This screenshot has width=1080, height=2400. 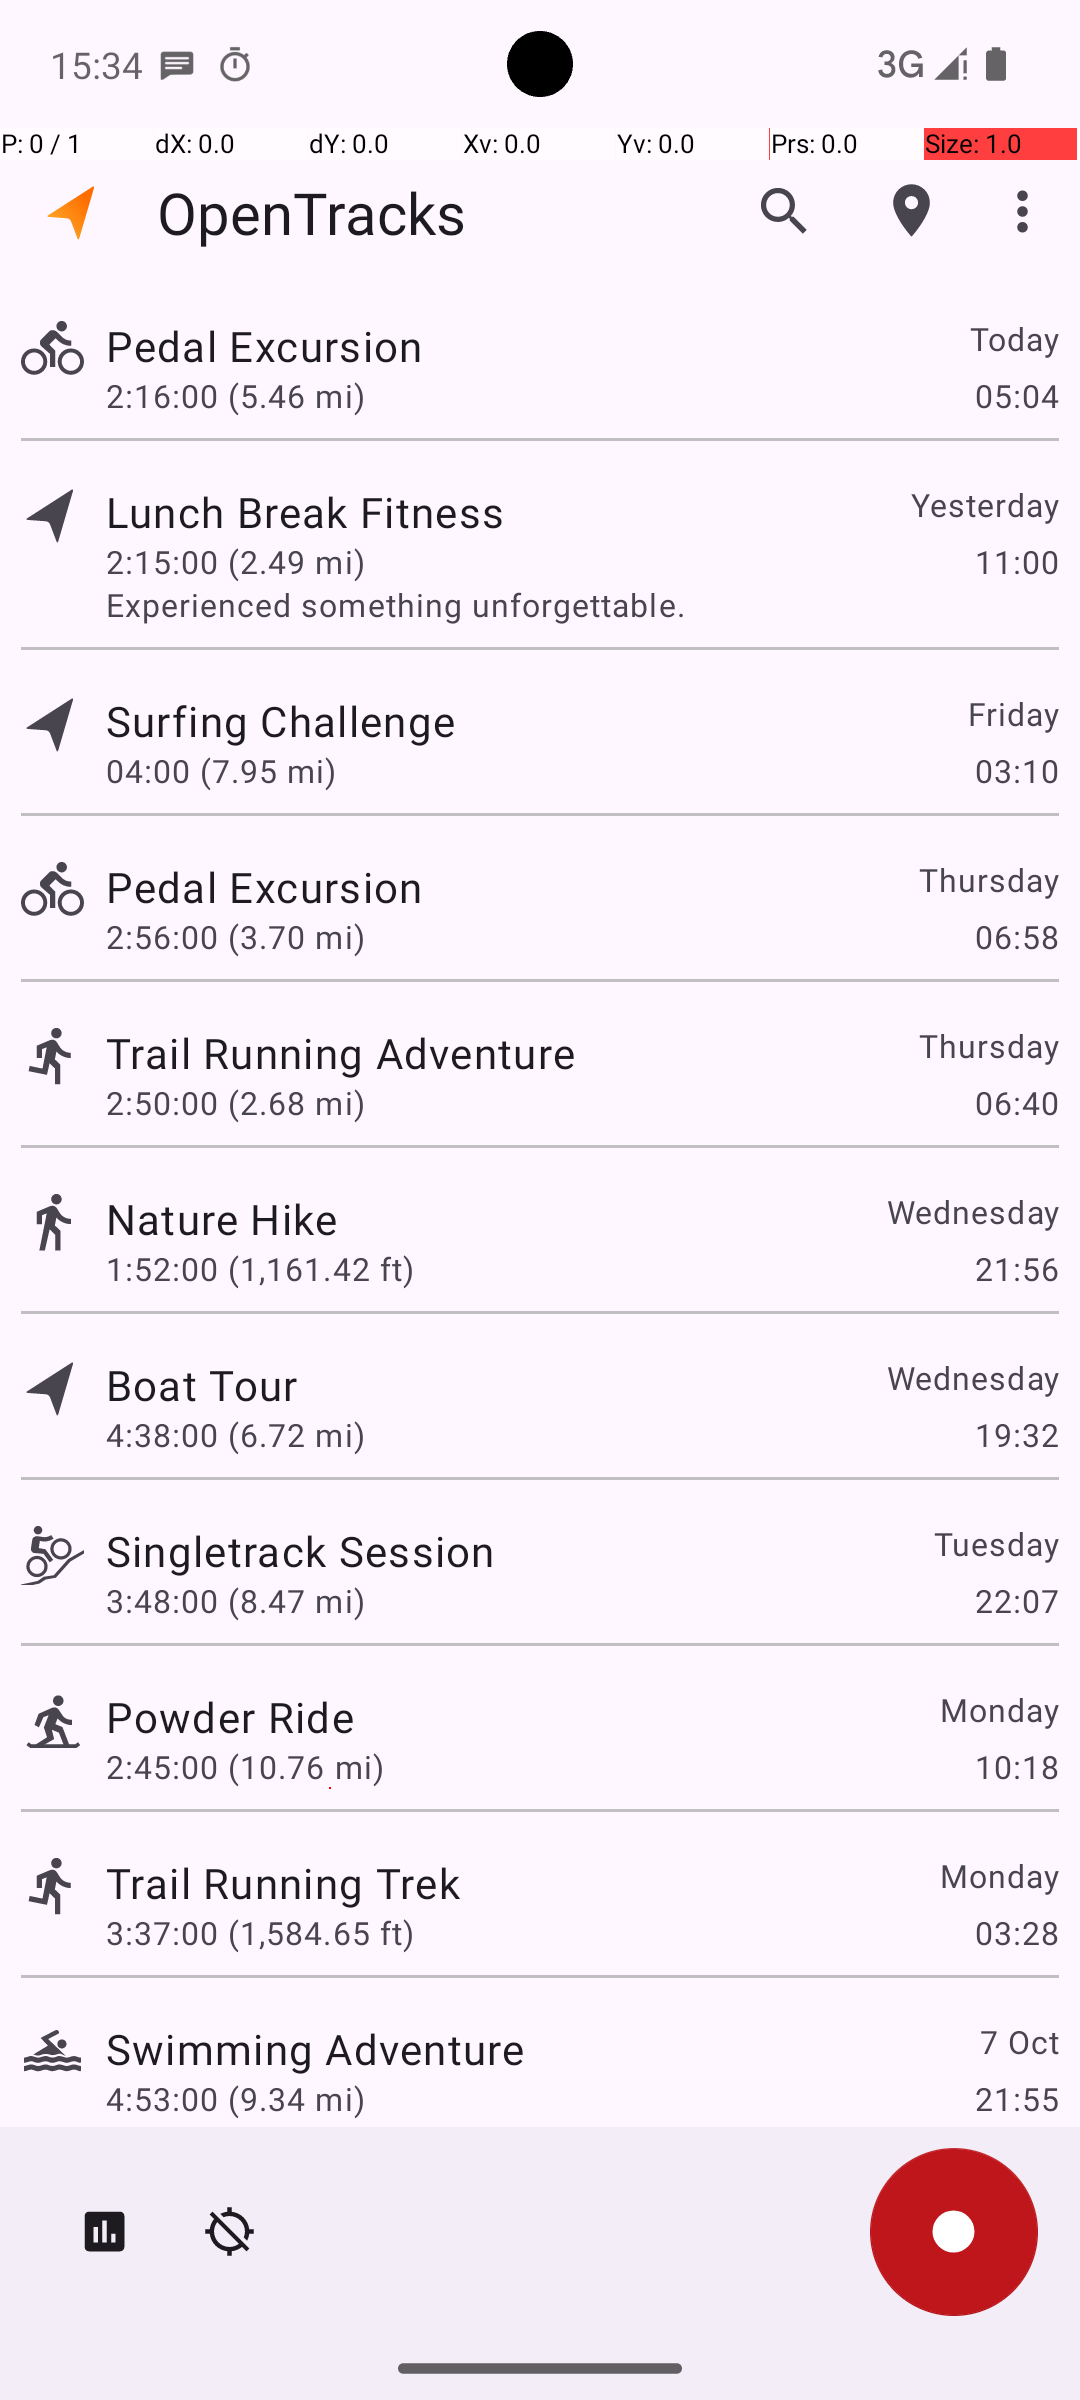 What do you see at coordinates (280, 720) in the screenshot?
I see `Surfing Challenge` at bounding box center [280, 720].